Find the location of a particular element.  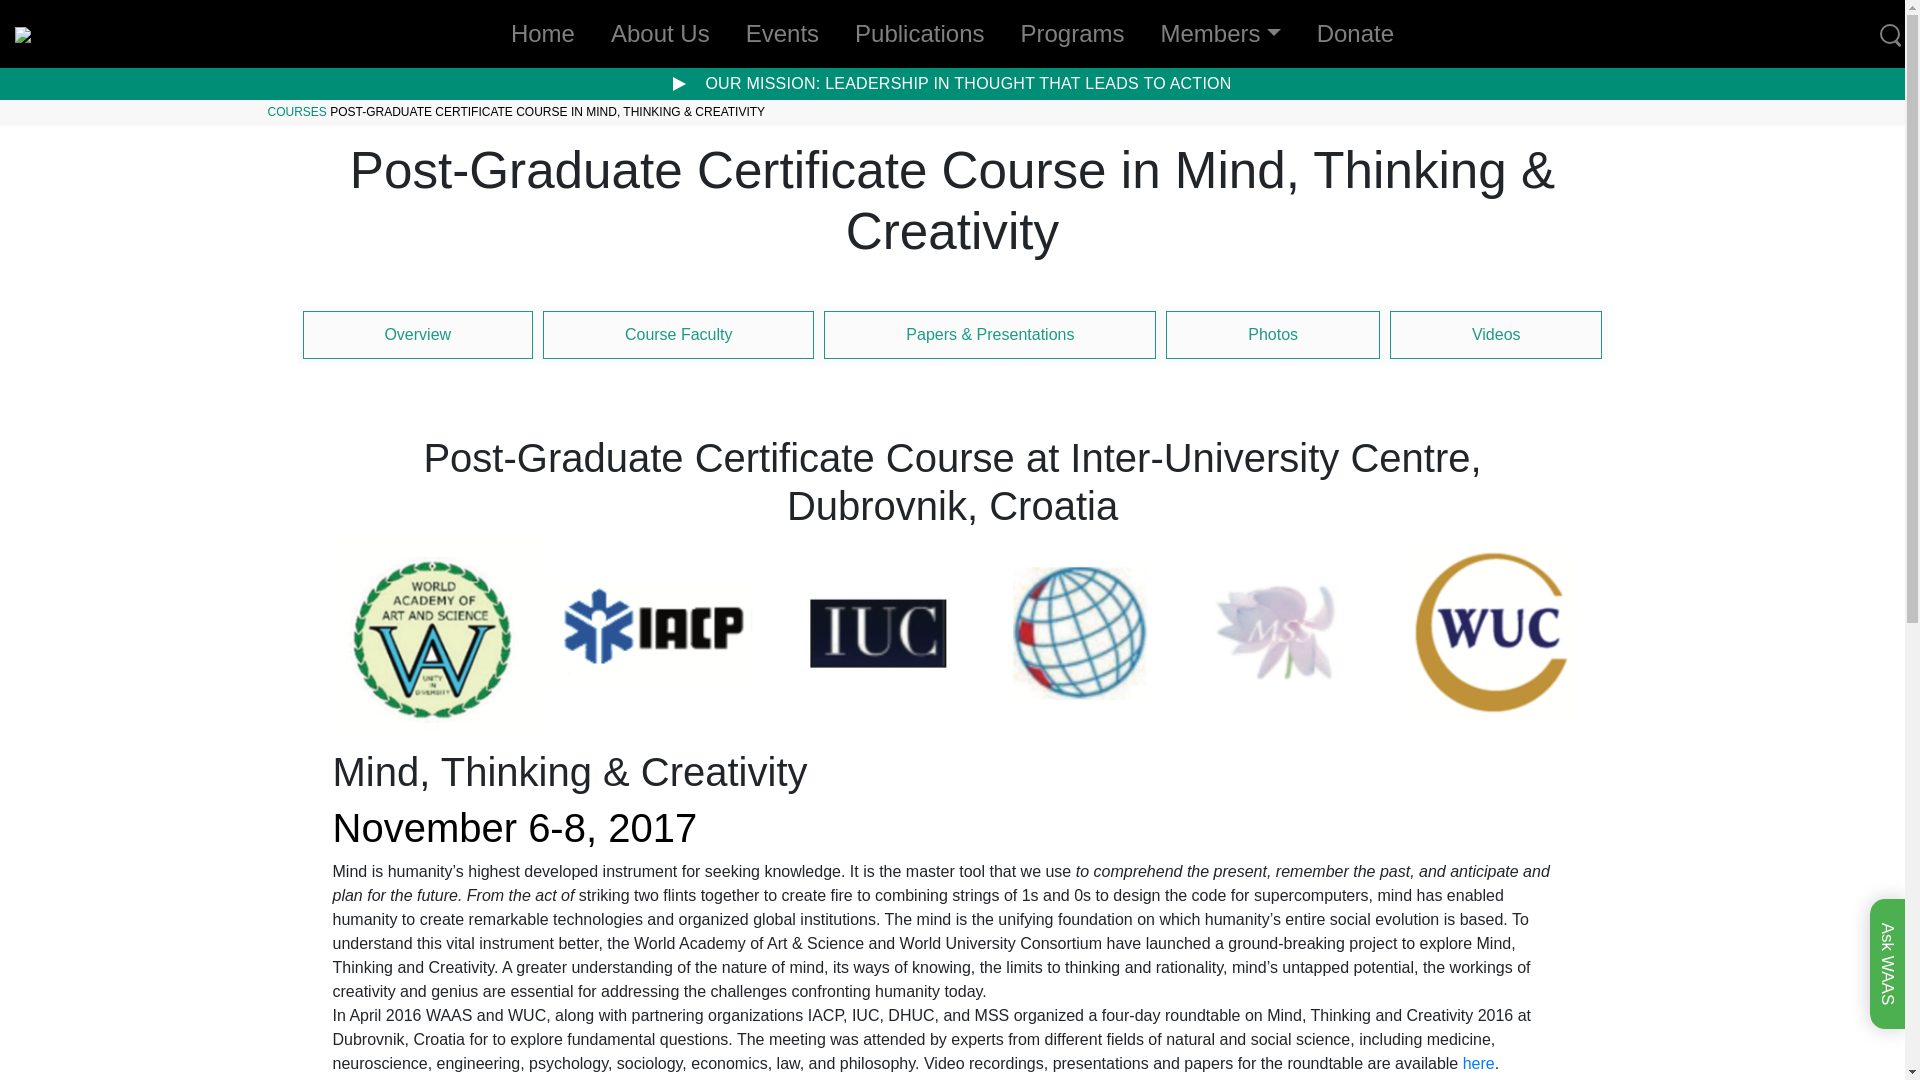

Publications is located at coordinates (919, 34).